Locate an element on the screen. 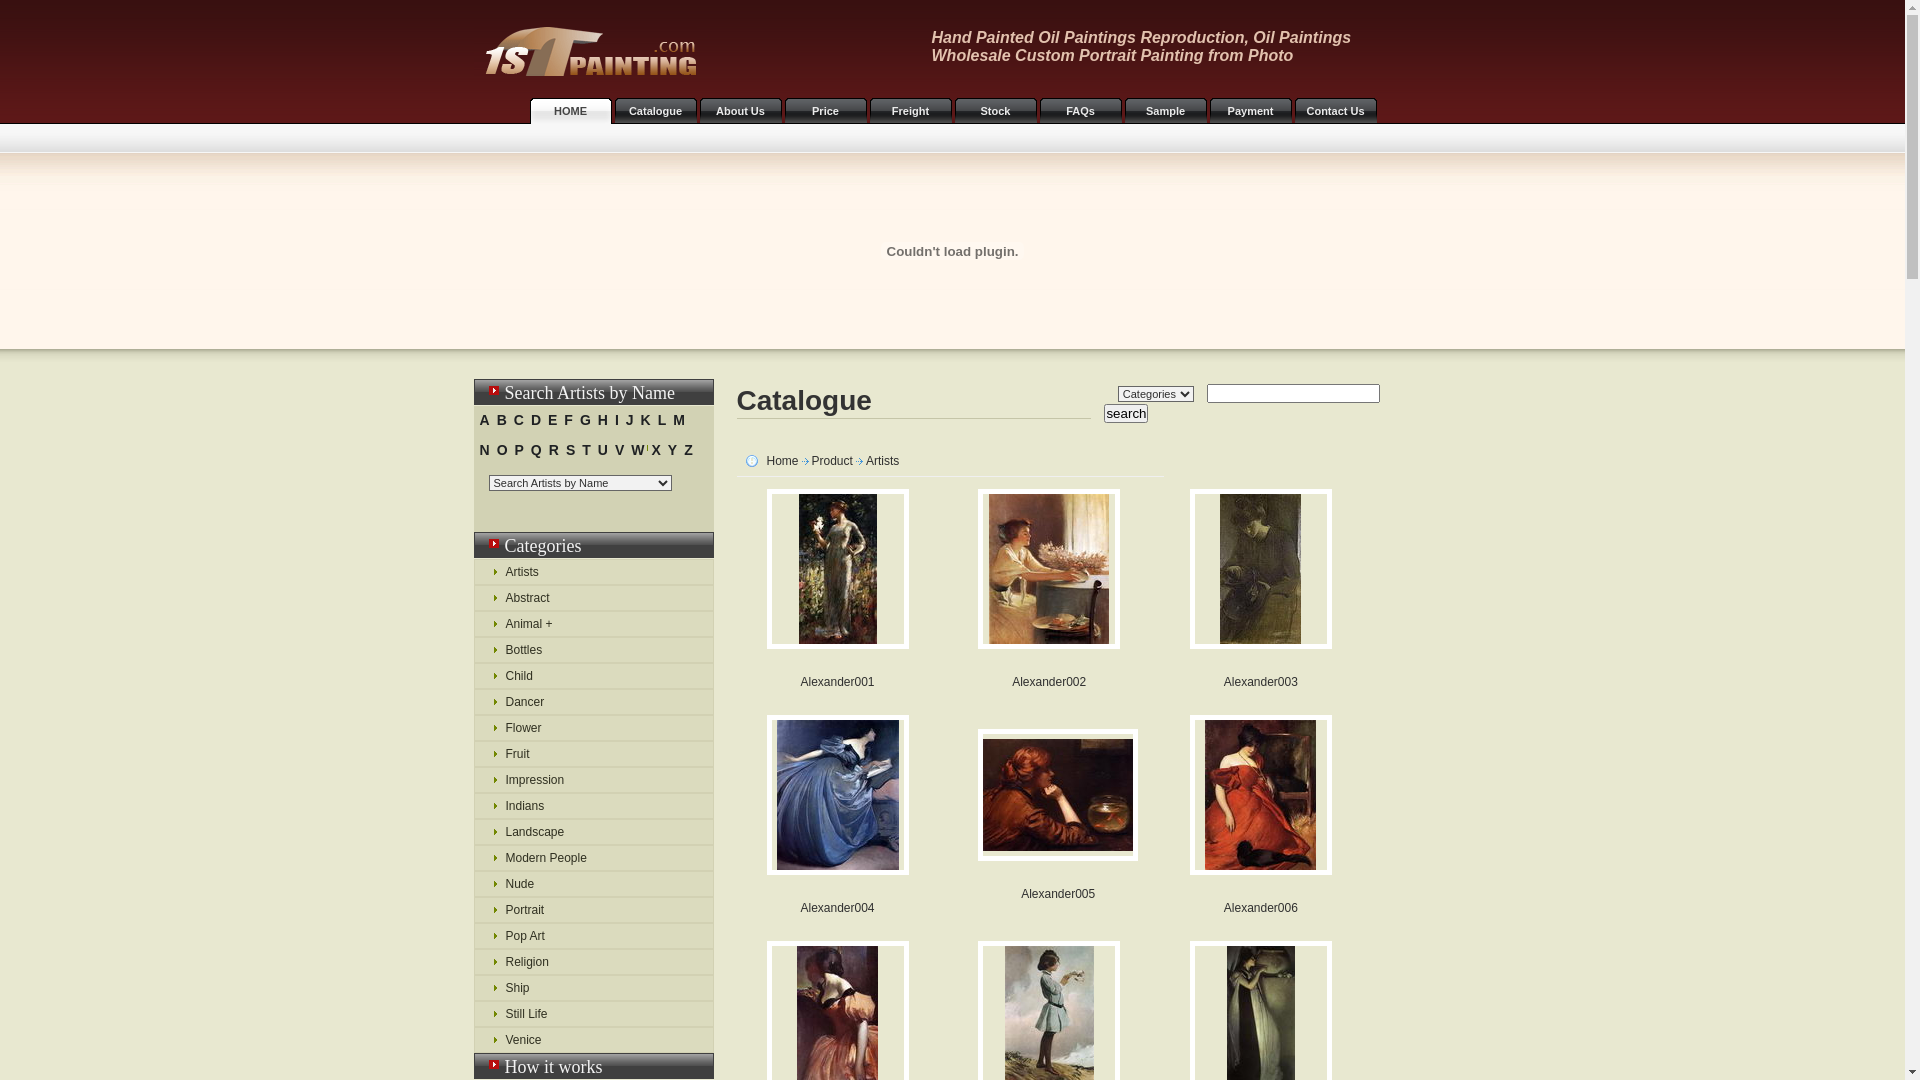  Price is located at coordinates (825, 111).